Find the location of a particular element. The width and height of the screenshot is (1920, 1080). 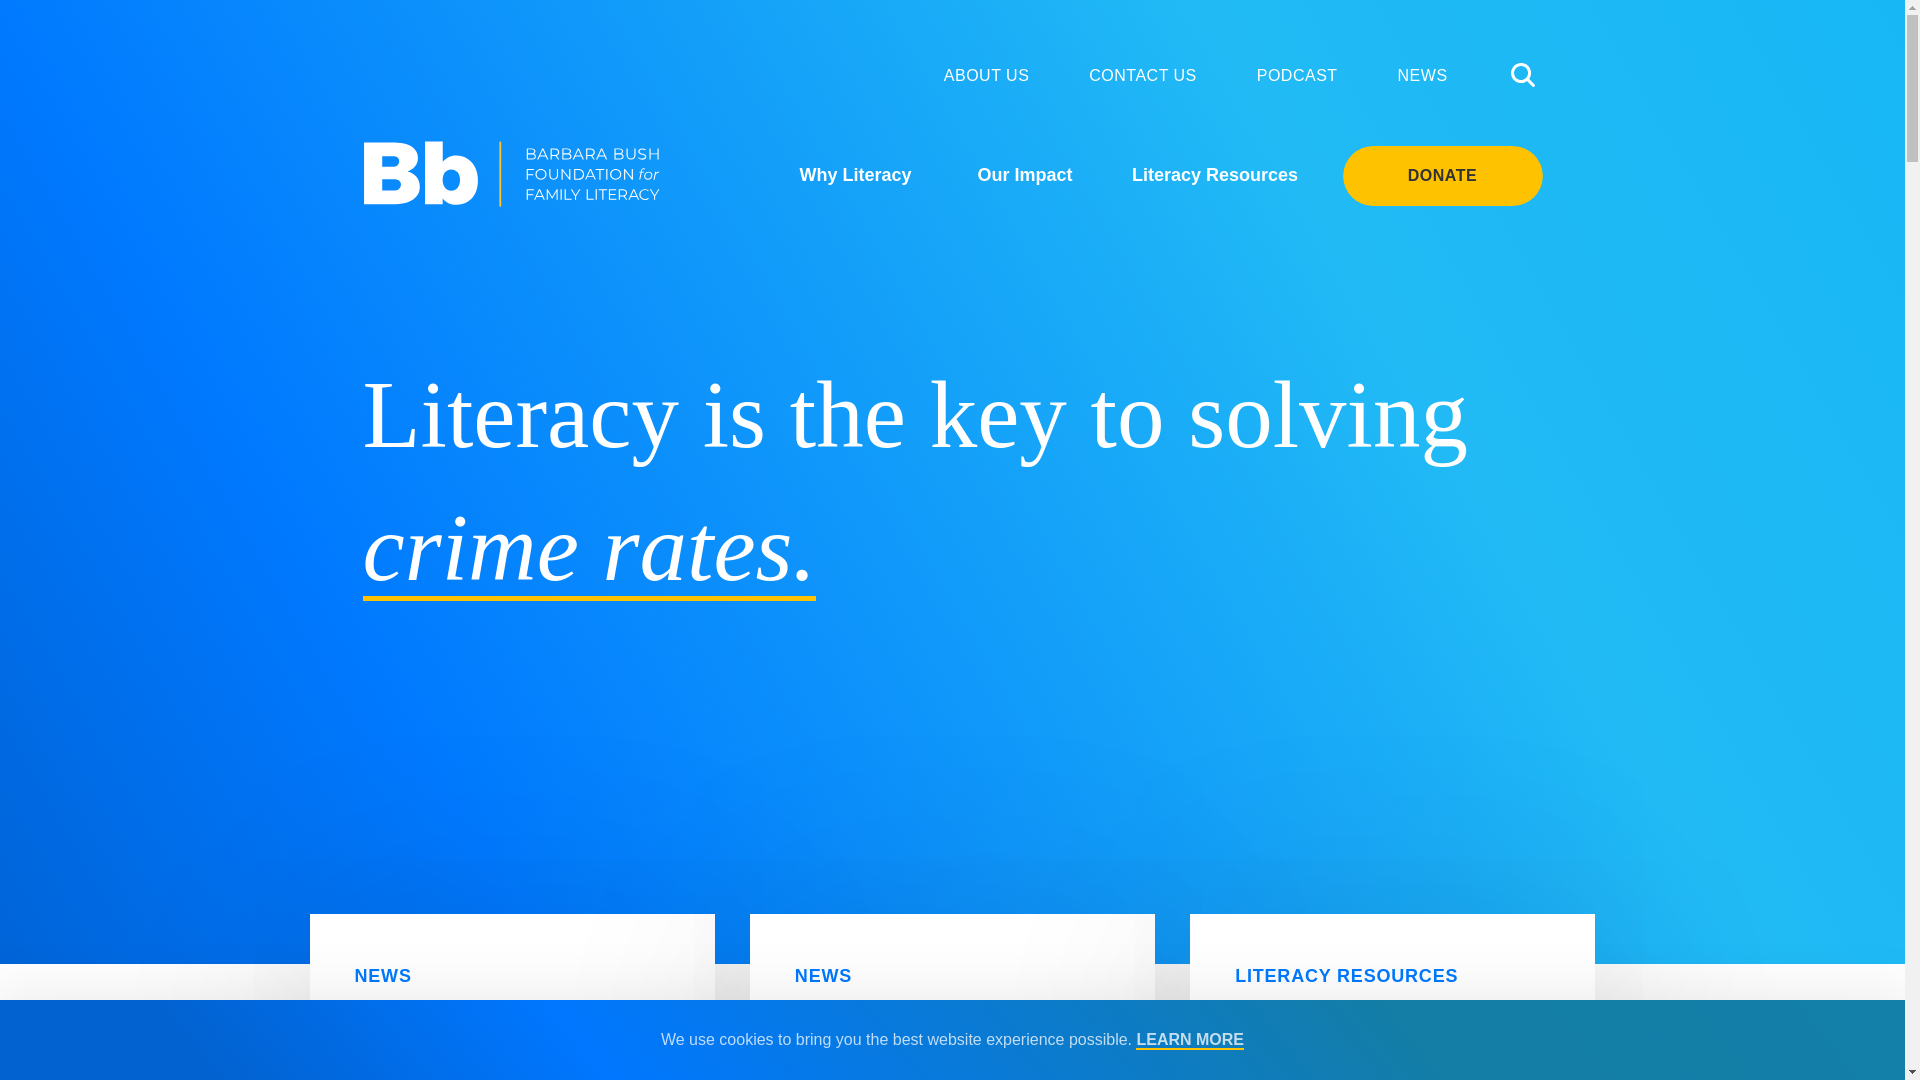

NEWS is located at coordinates (1422, 75).